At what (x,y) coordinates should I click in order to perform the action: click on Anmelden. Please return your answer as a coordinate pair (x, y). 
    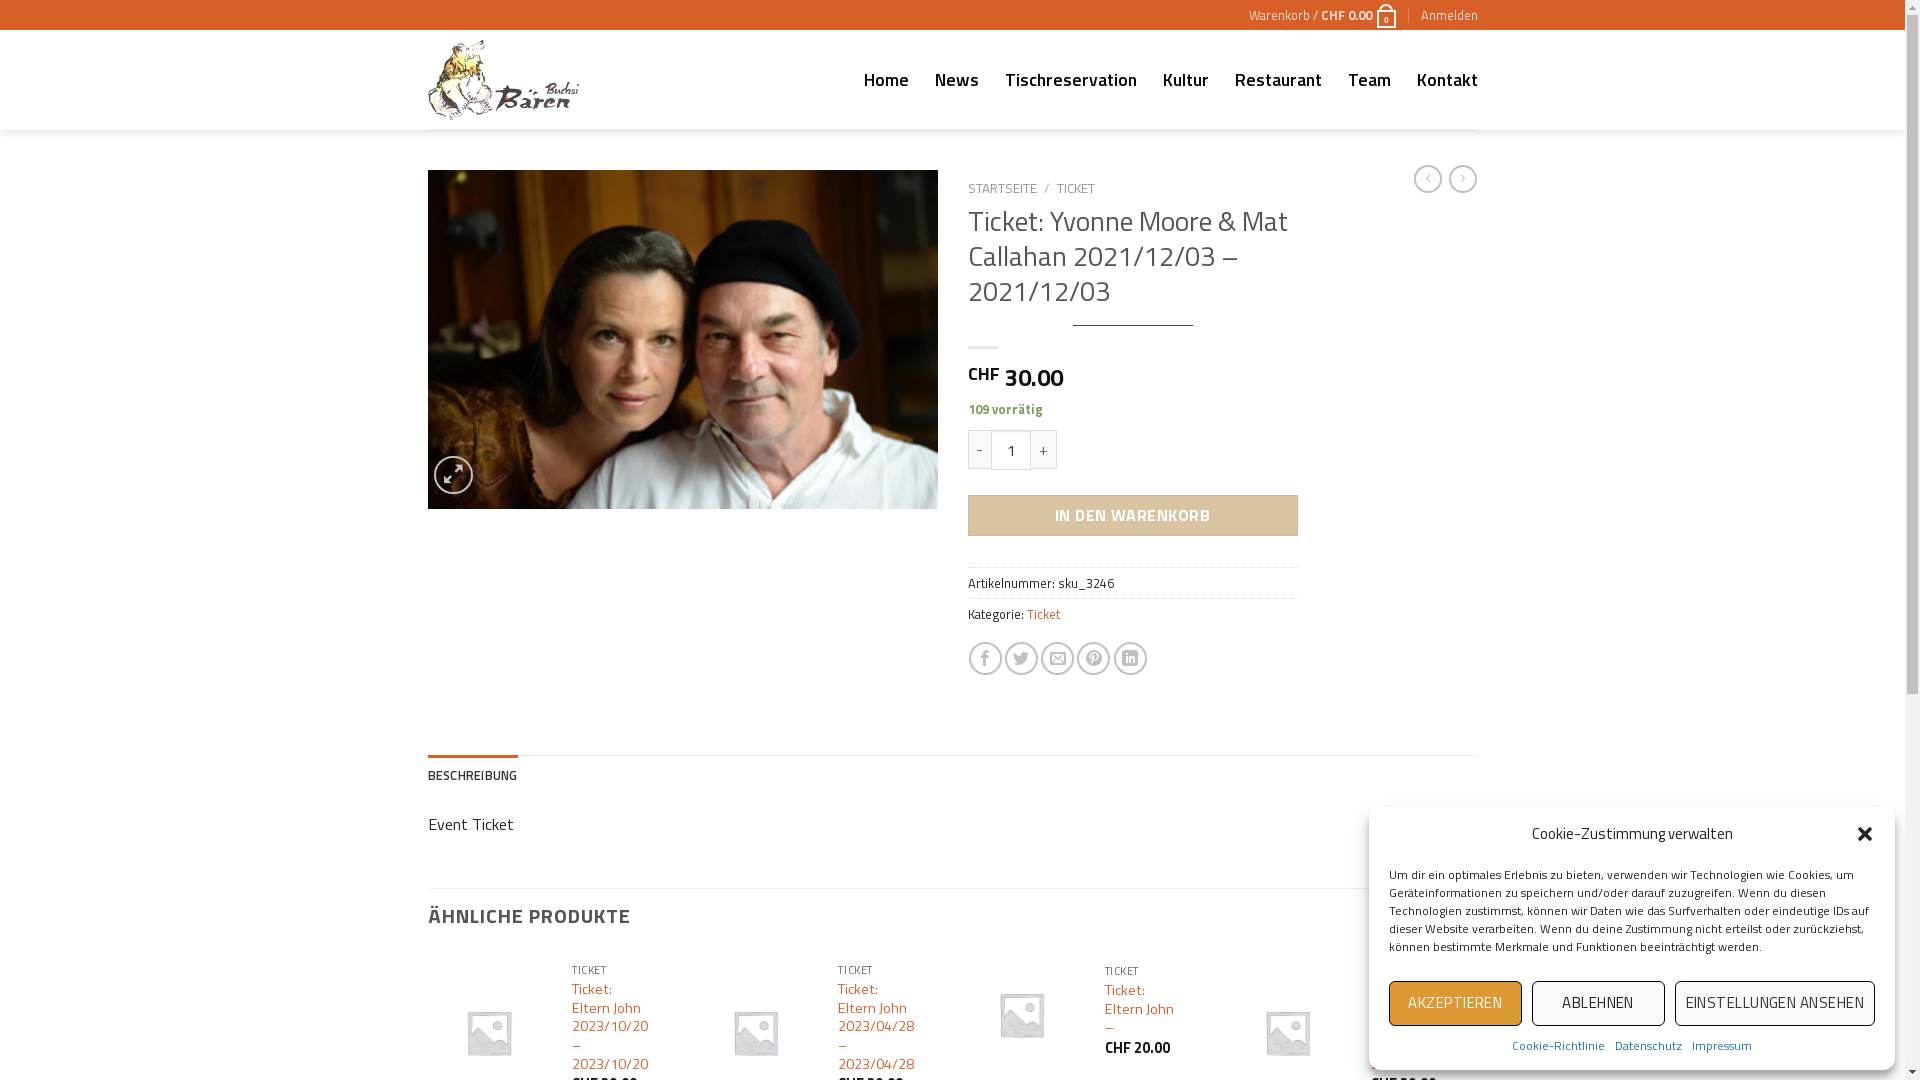
    Looking at the image, I should click on (1448, 15).